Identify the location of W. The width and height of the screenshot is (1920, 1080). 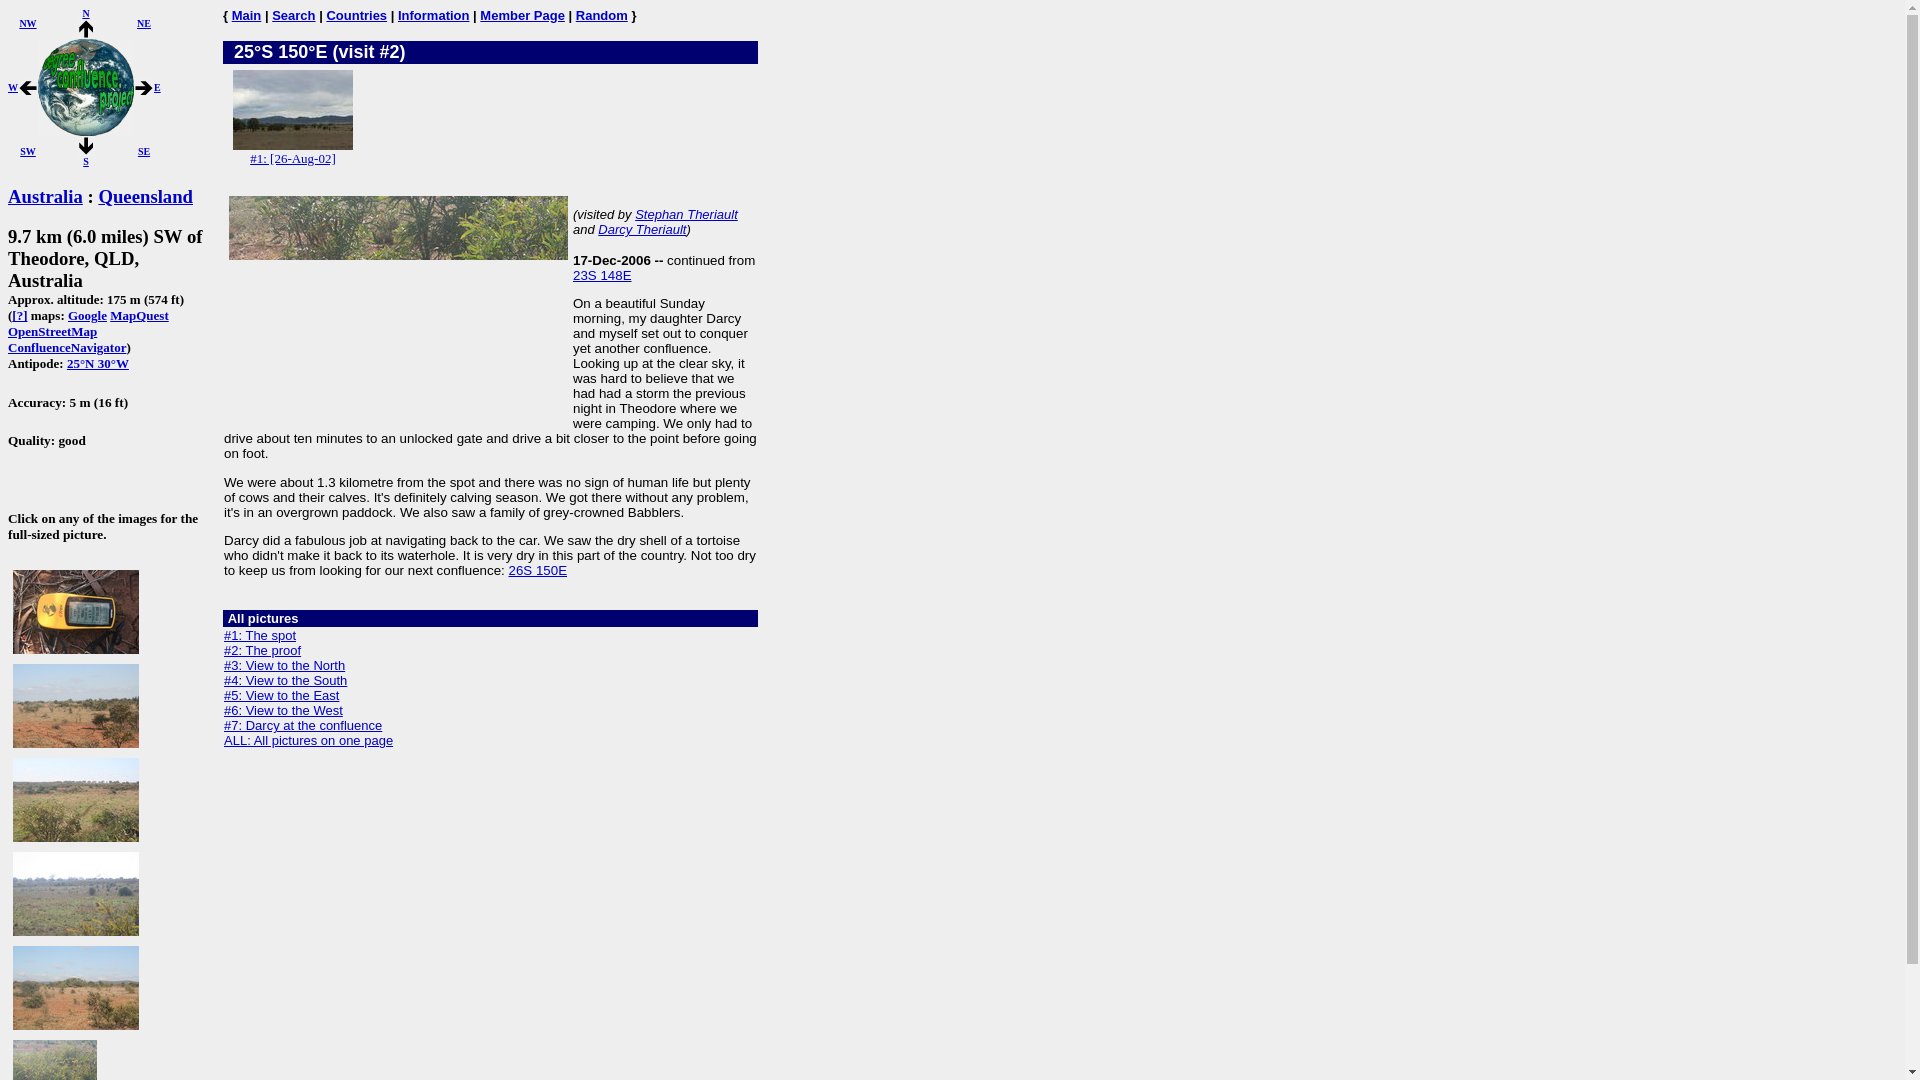
(12, 87).